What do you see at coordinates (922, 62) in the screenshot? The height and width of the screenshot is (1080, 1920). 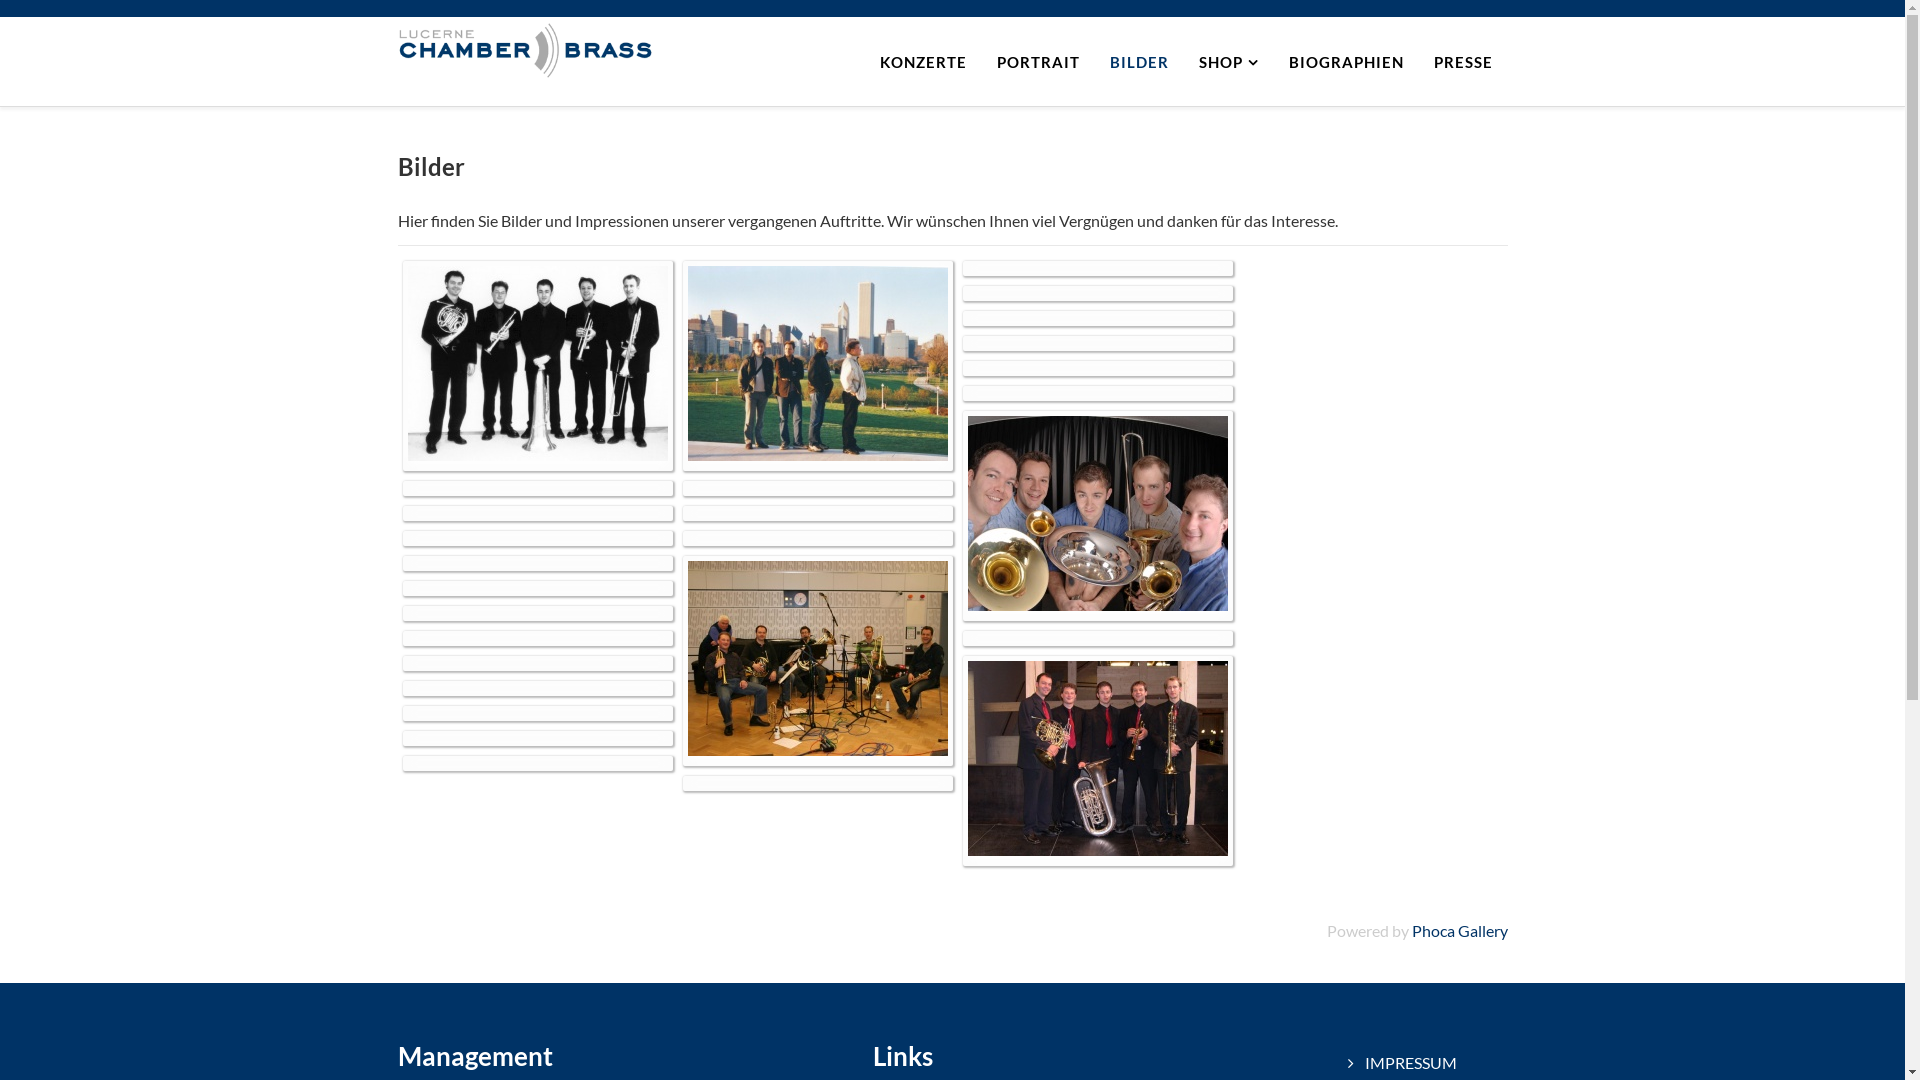 I see `KONZERTE` at bounding box center [922, 62].